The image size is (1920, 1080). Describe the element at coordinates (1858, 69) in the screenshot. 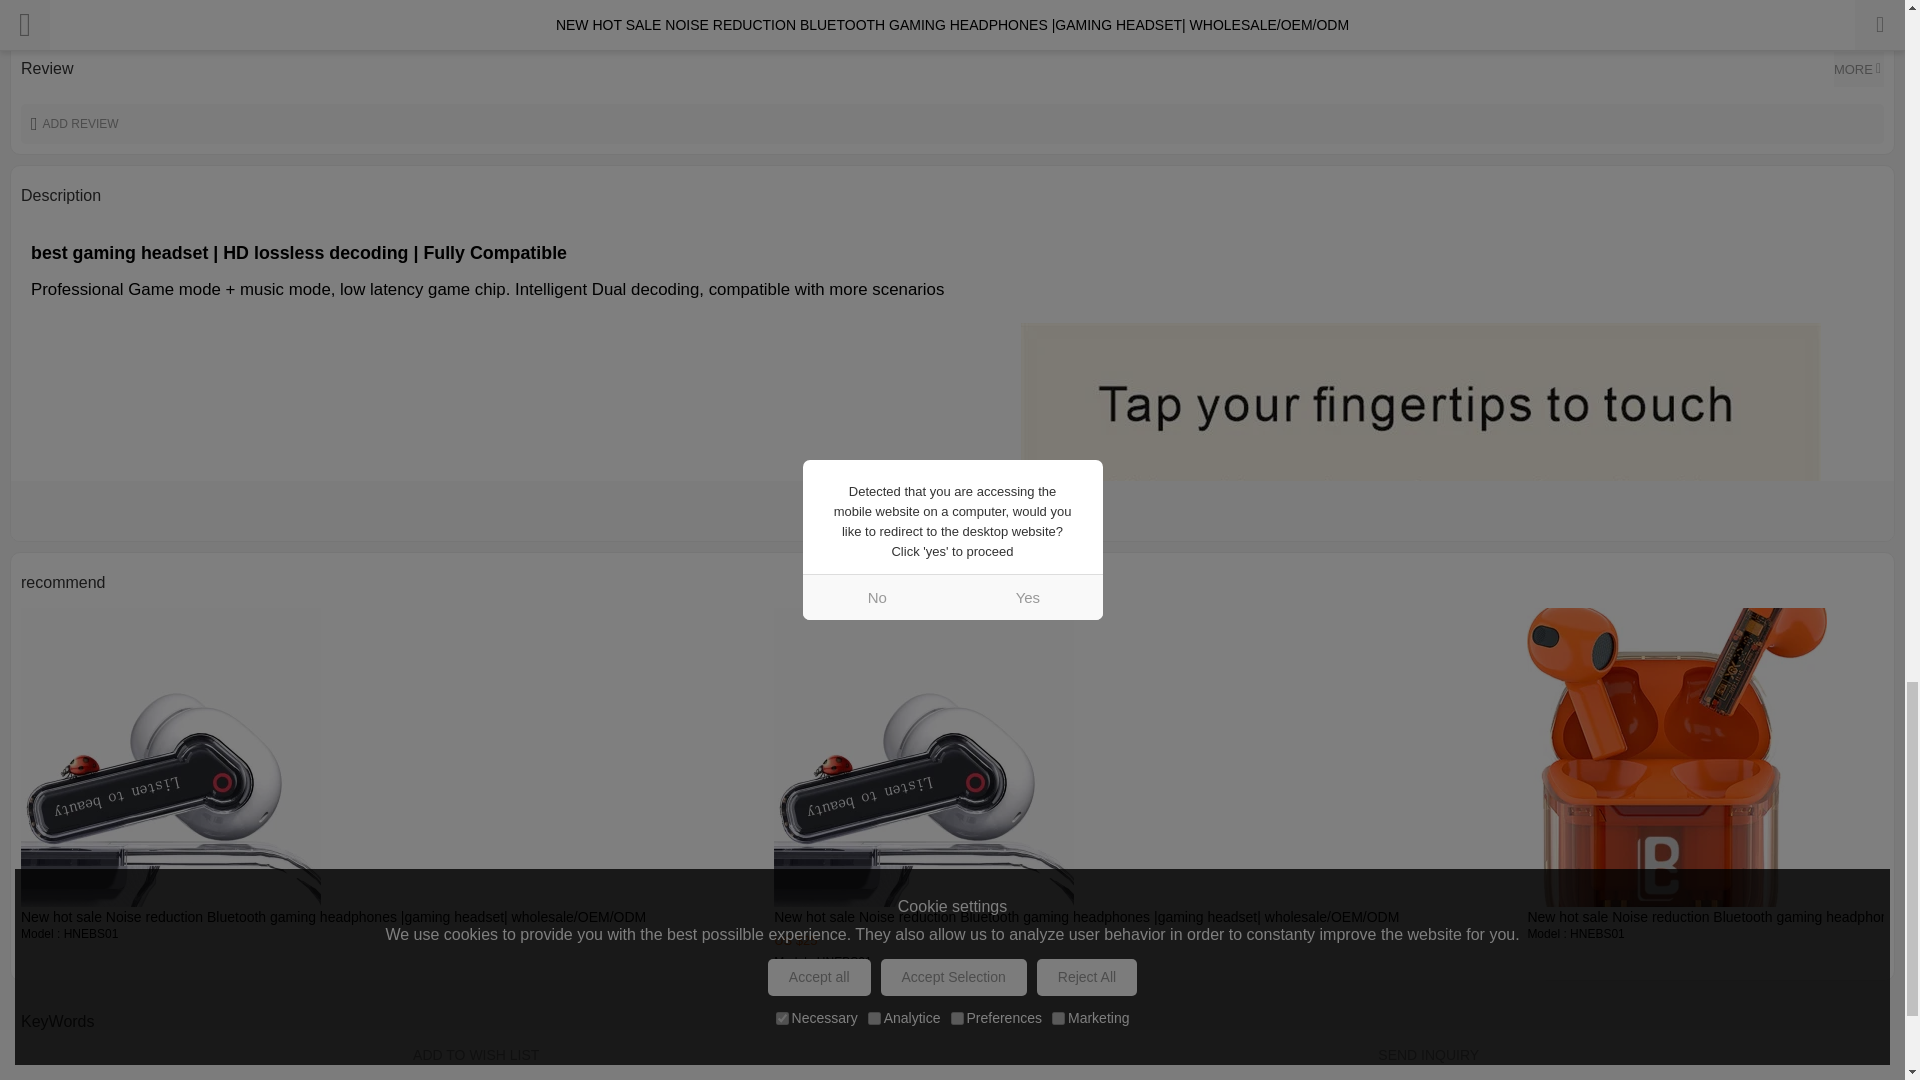

I see `MORE` at that location.